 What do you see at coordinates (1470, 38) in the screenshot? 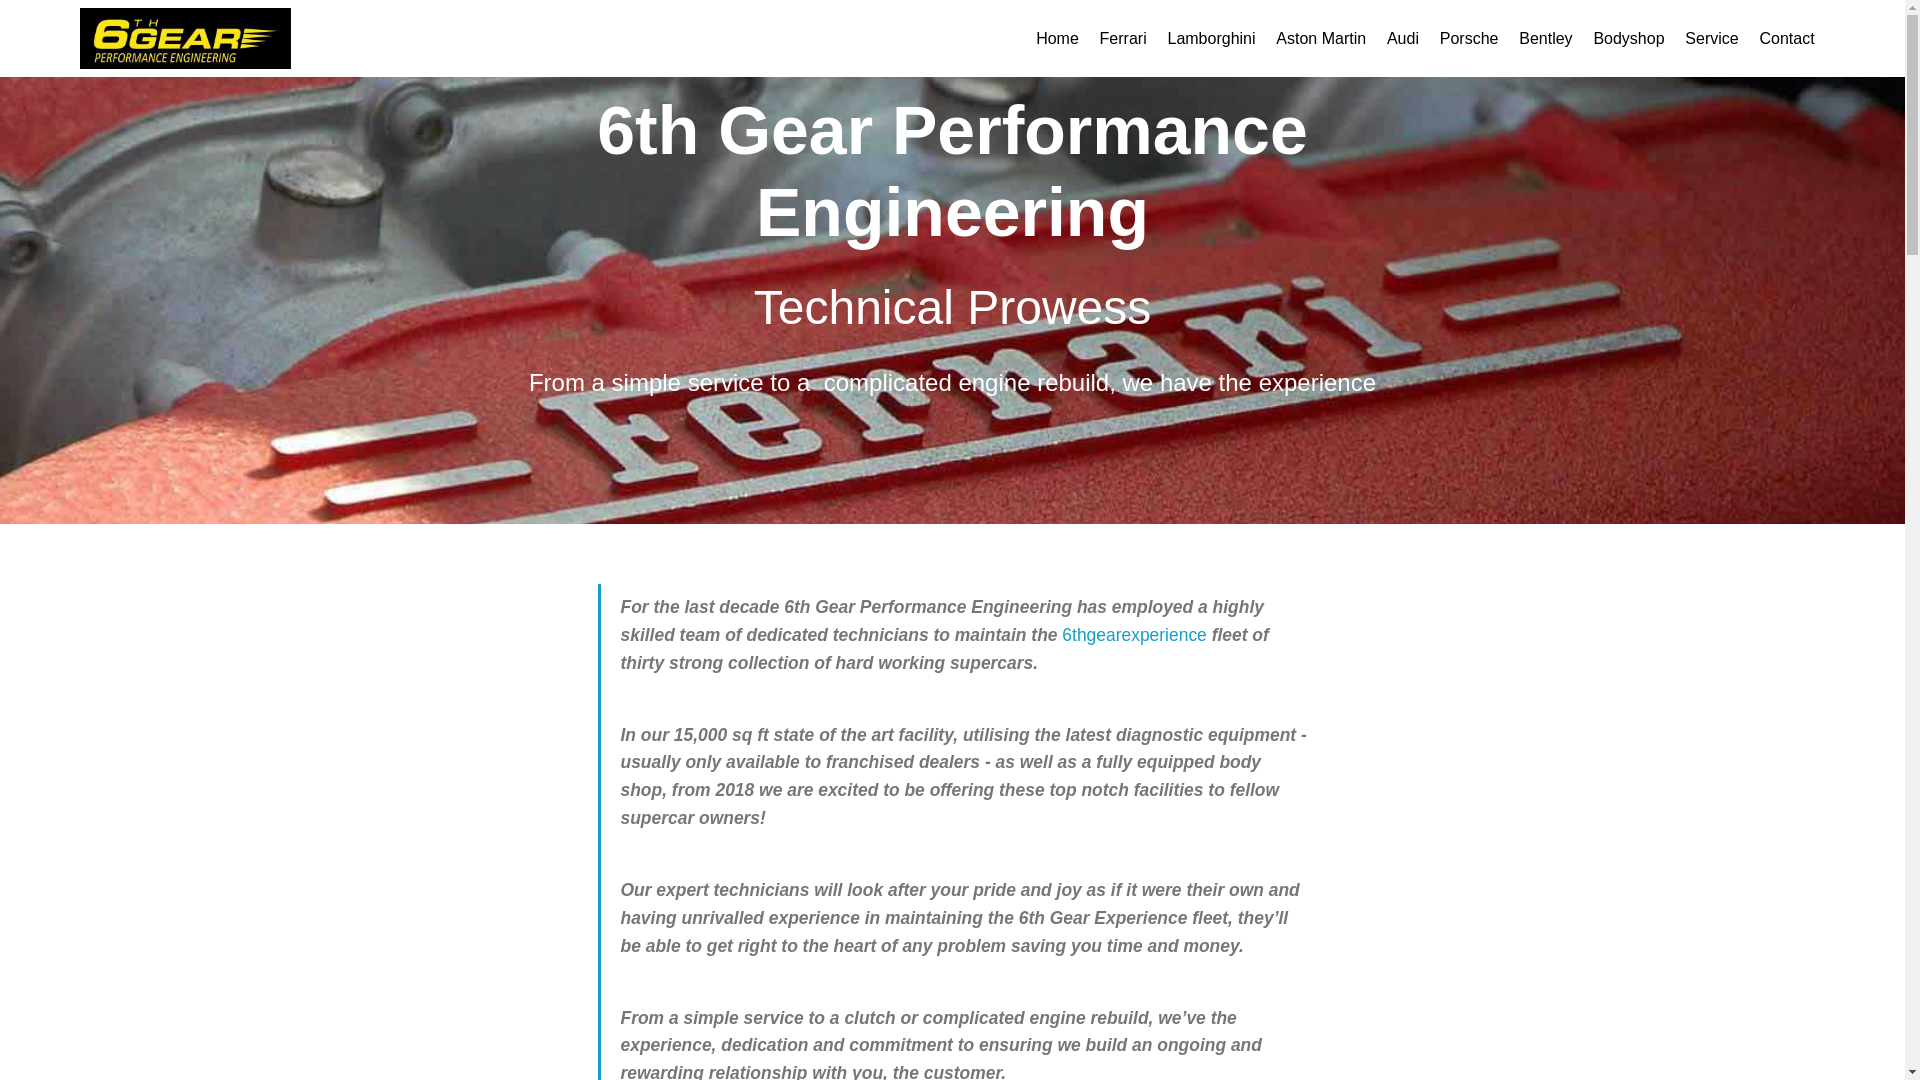
I see `Porsche` at bounding box center [1470, 38].